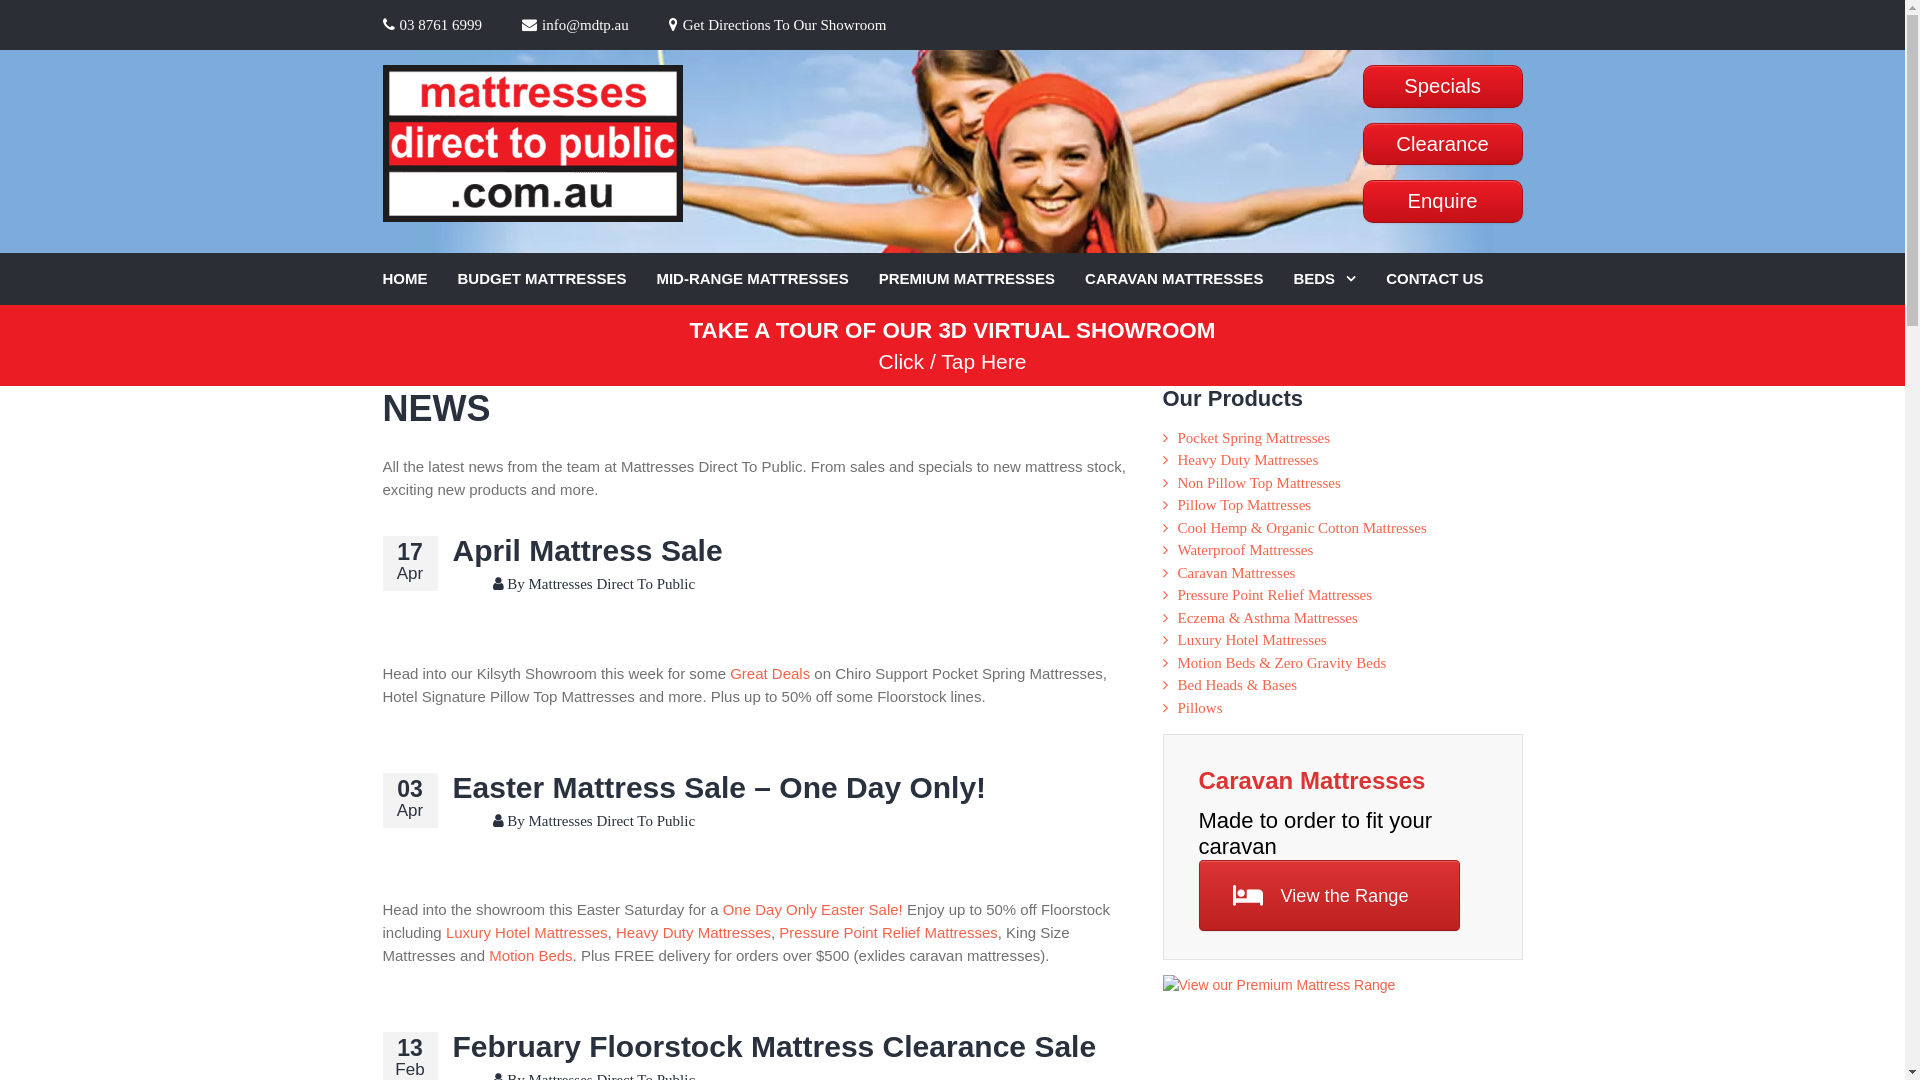 This screenshot has height=1080, width=1920. Describe the element at coordinates (530, 956) in the screenshot. I see `Motion Beds` at that location.